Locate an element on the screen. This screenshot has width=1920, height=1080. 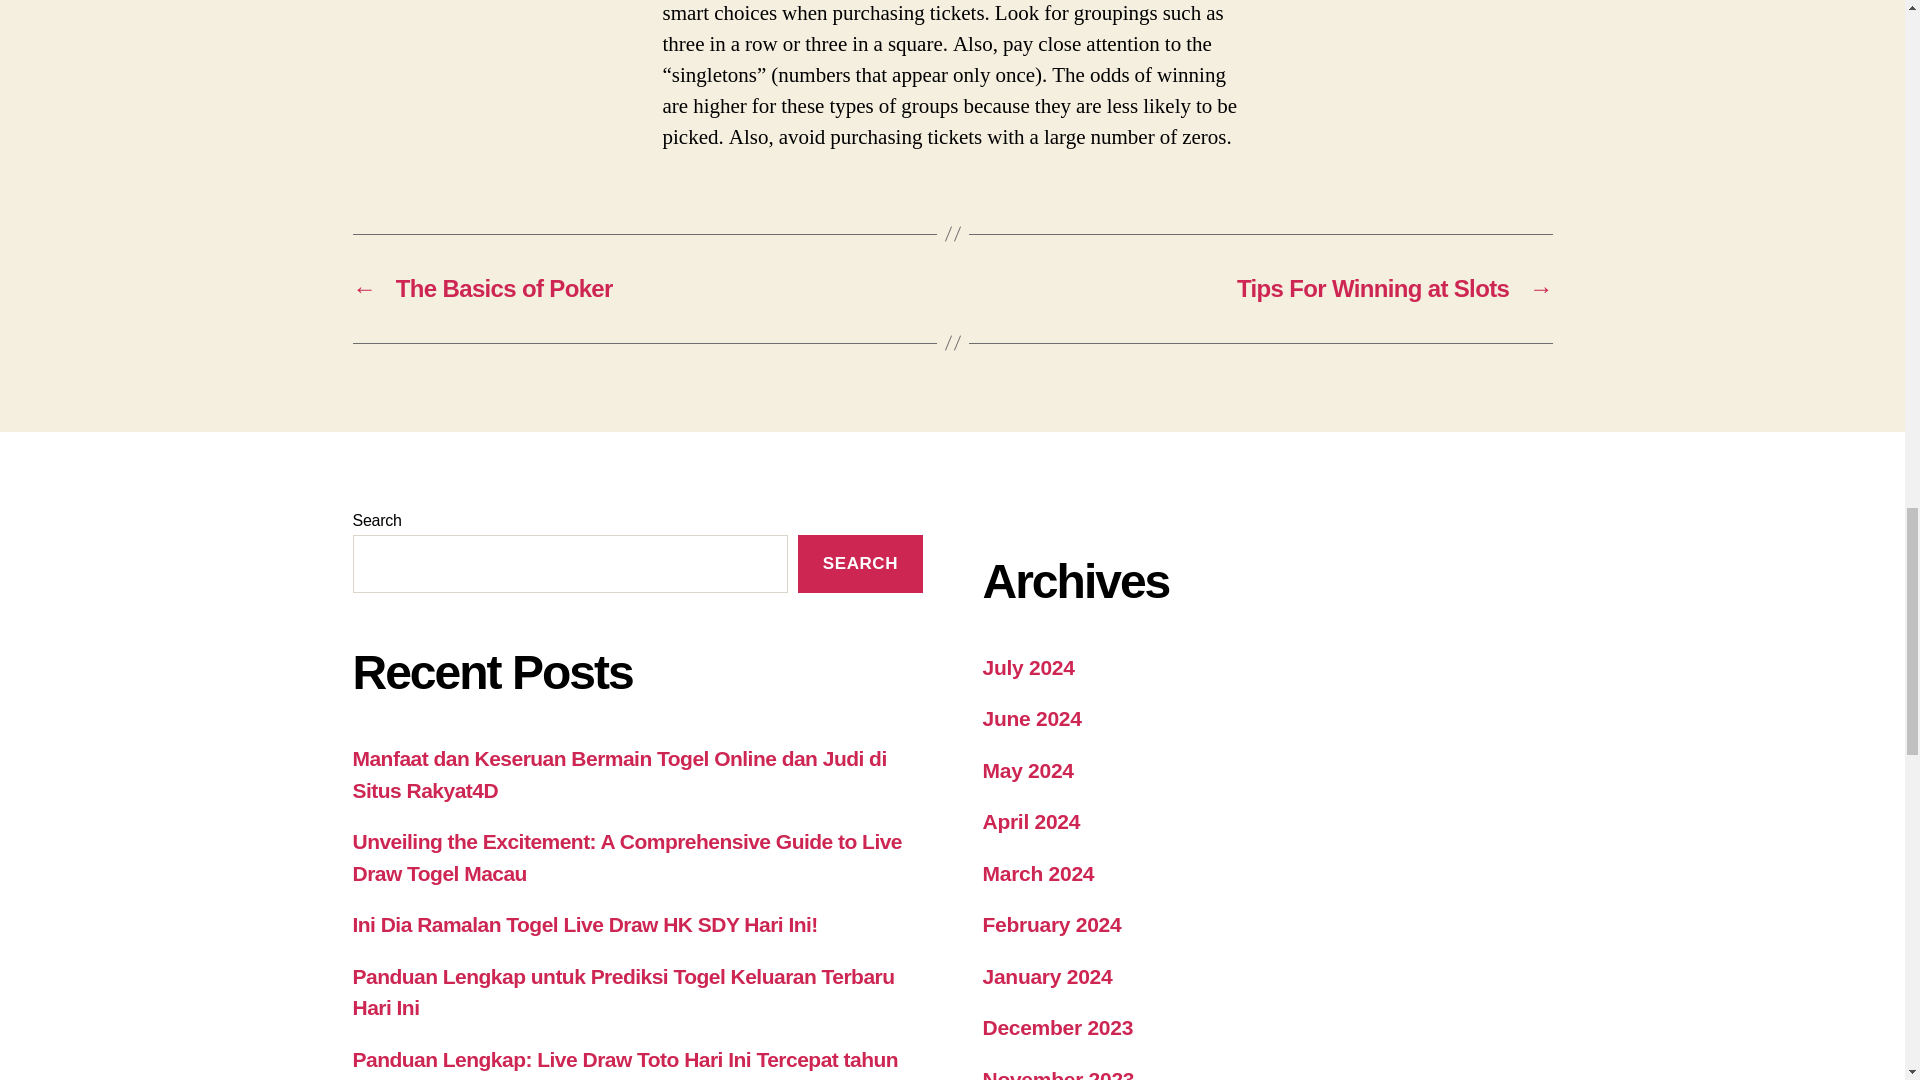
June 2024 is located at coordinates (1030, 718).